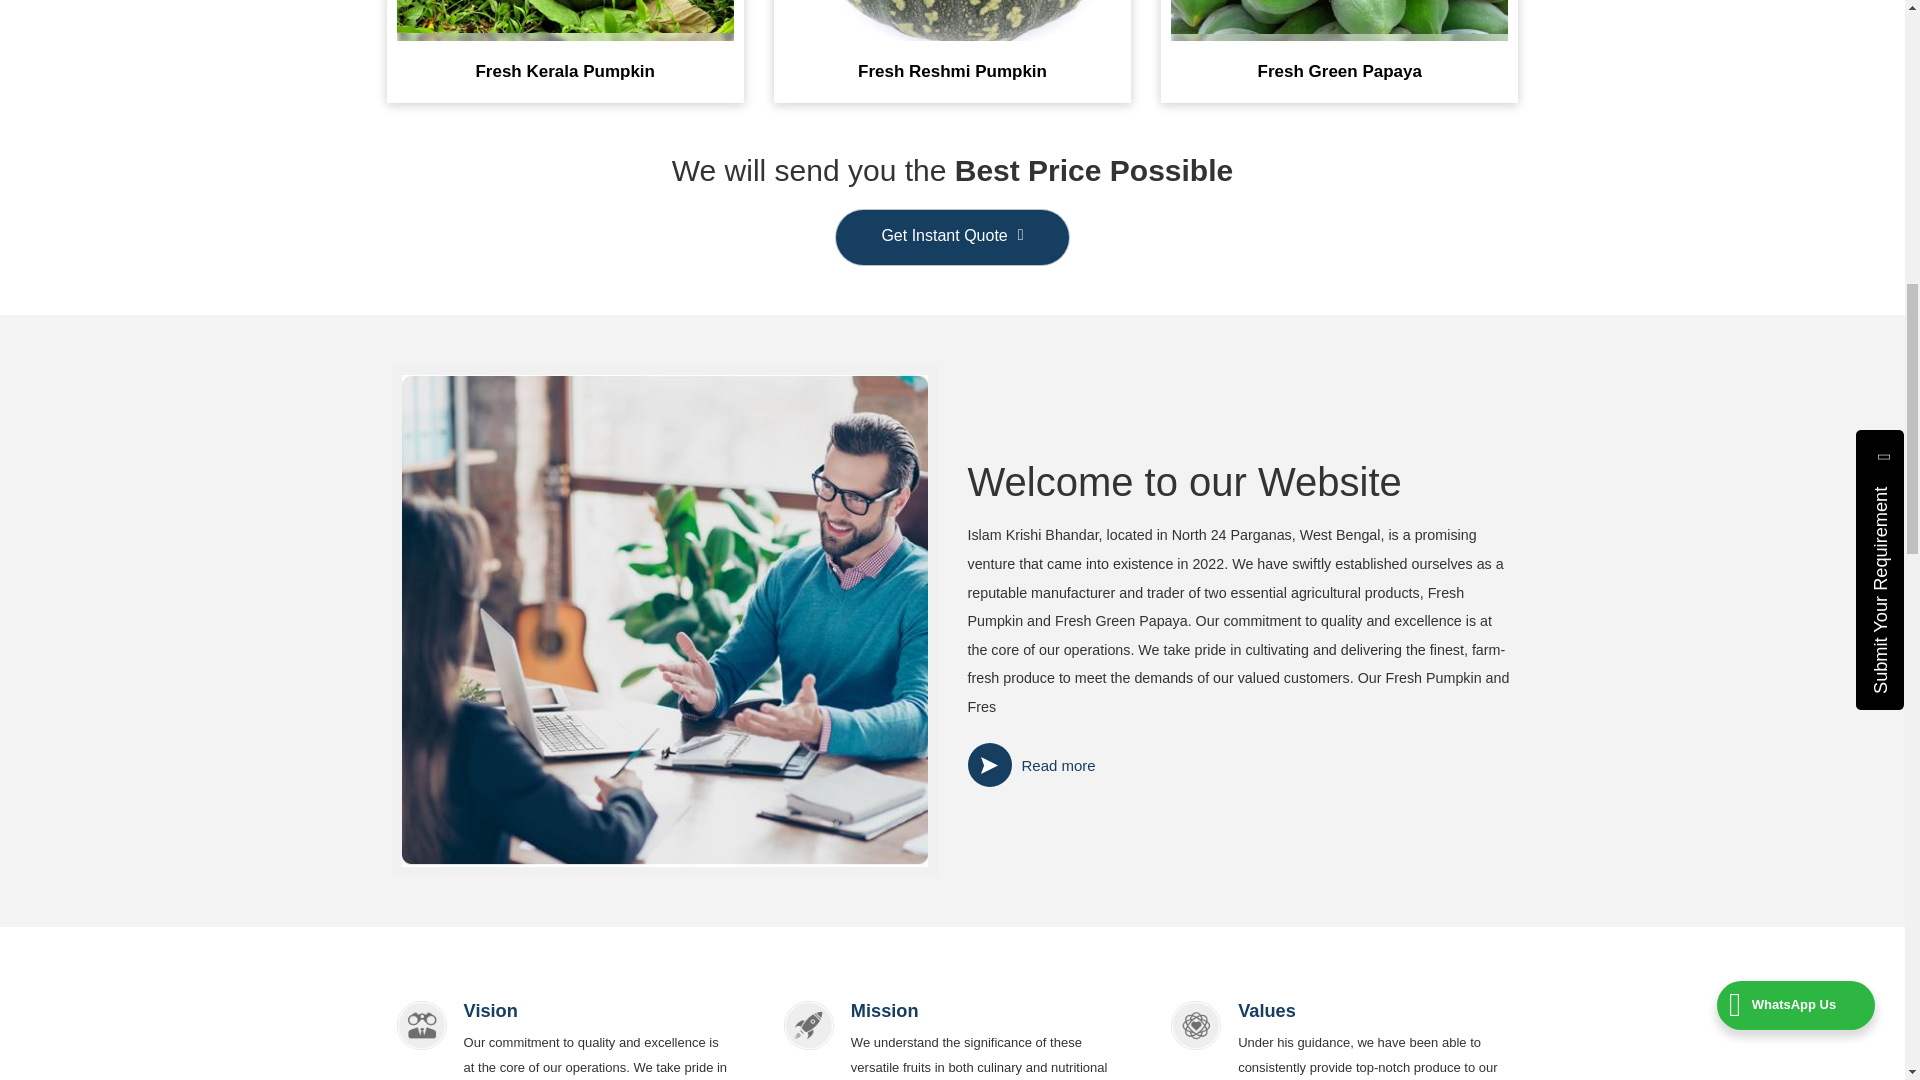  What do you see at coordinates (565, 66) in the screenshot?
I see `Fresh Kerala Pumpkin` at bounding box center [565, 66].